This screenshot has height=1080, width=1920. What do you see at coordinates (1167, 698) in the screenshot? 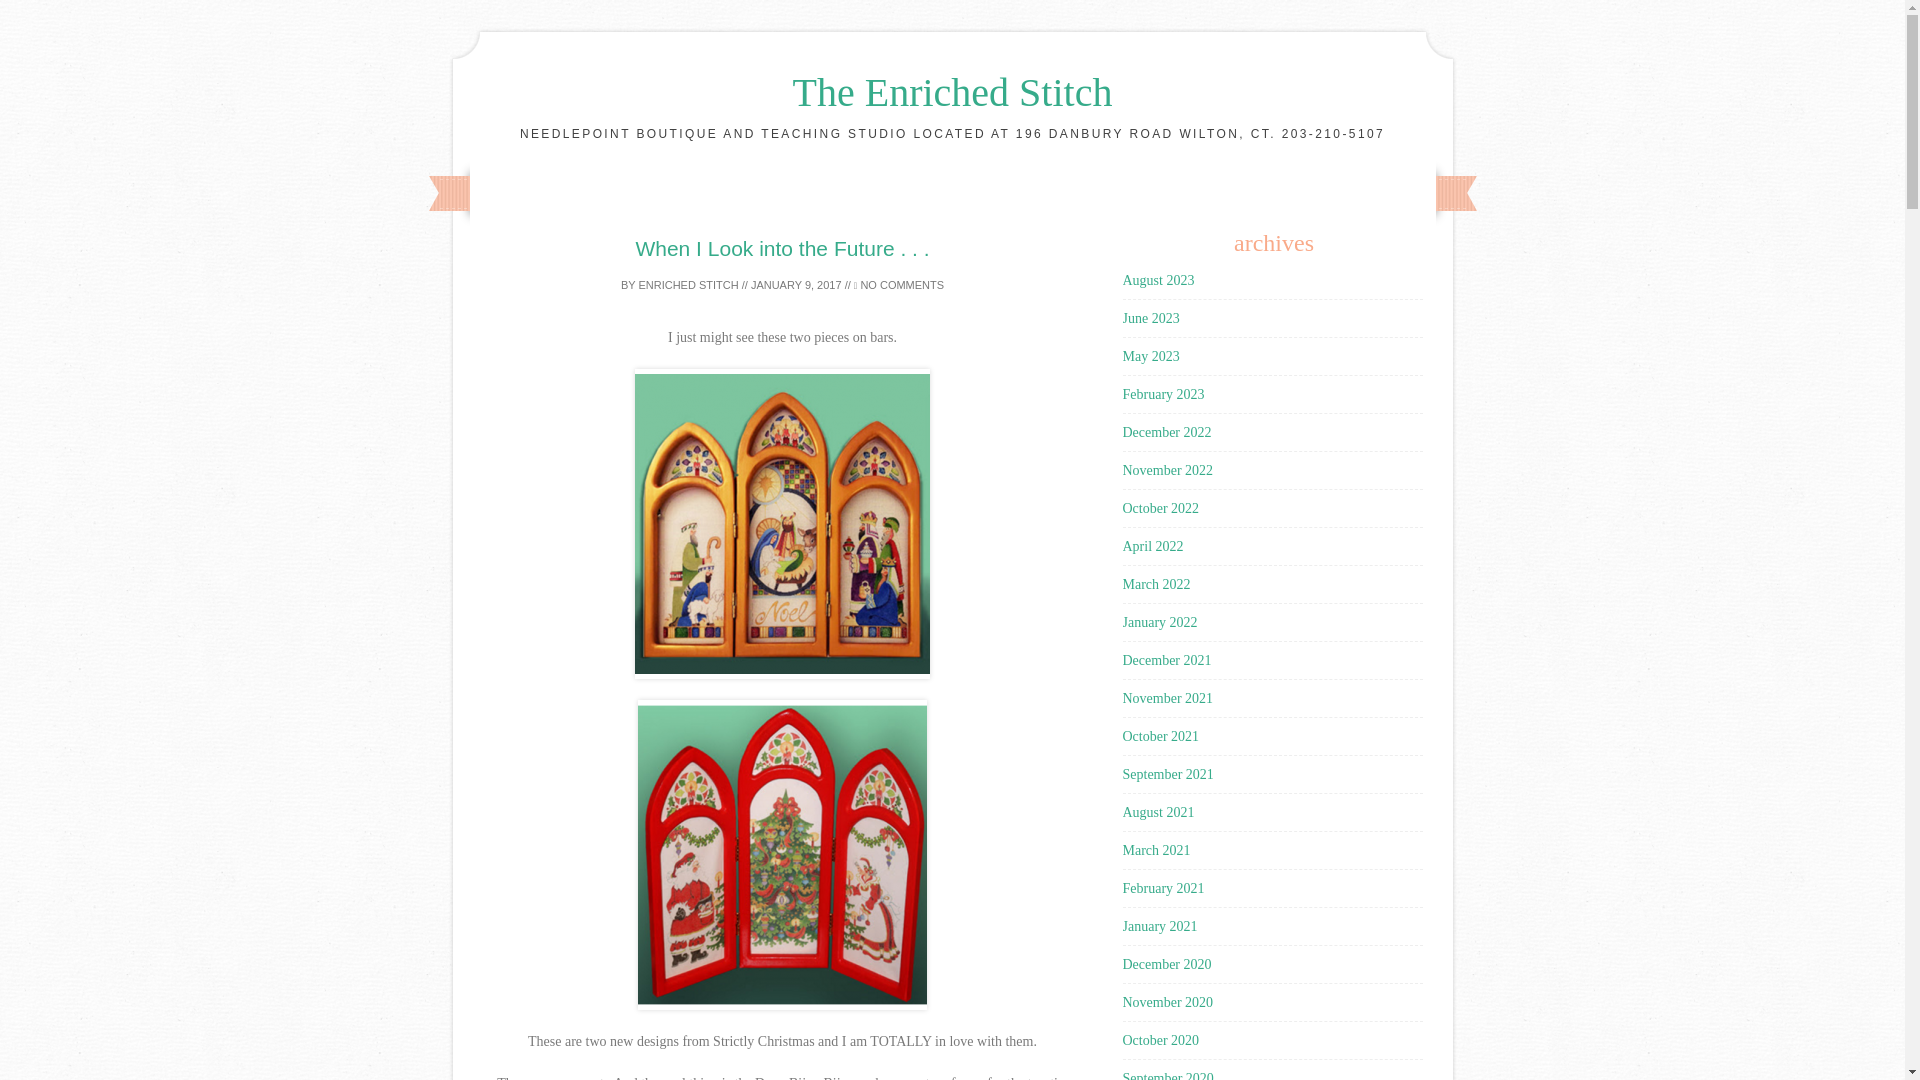
I see `November 2021` at bounding box center [1167, 698].